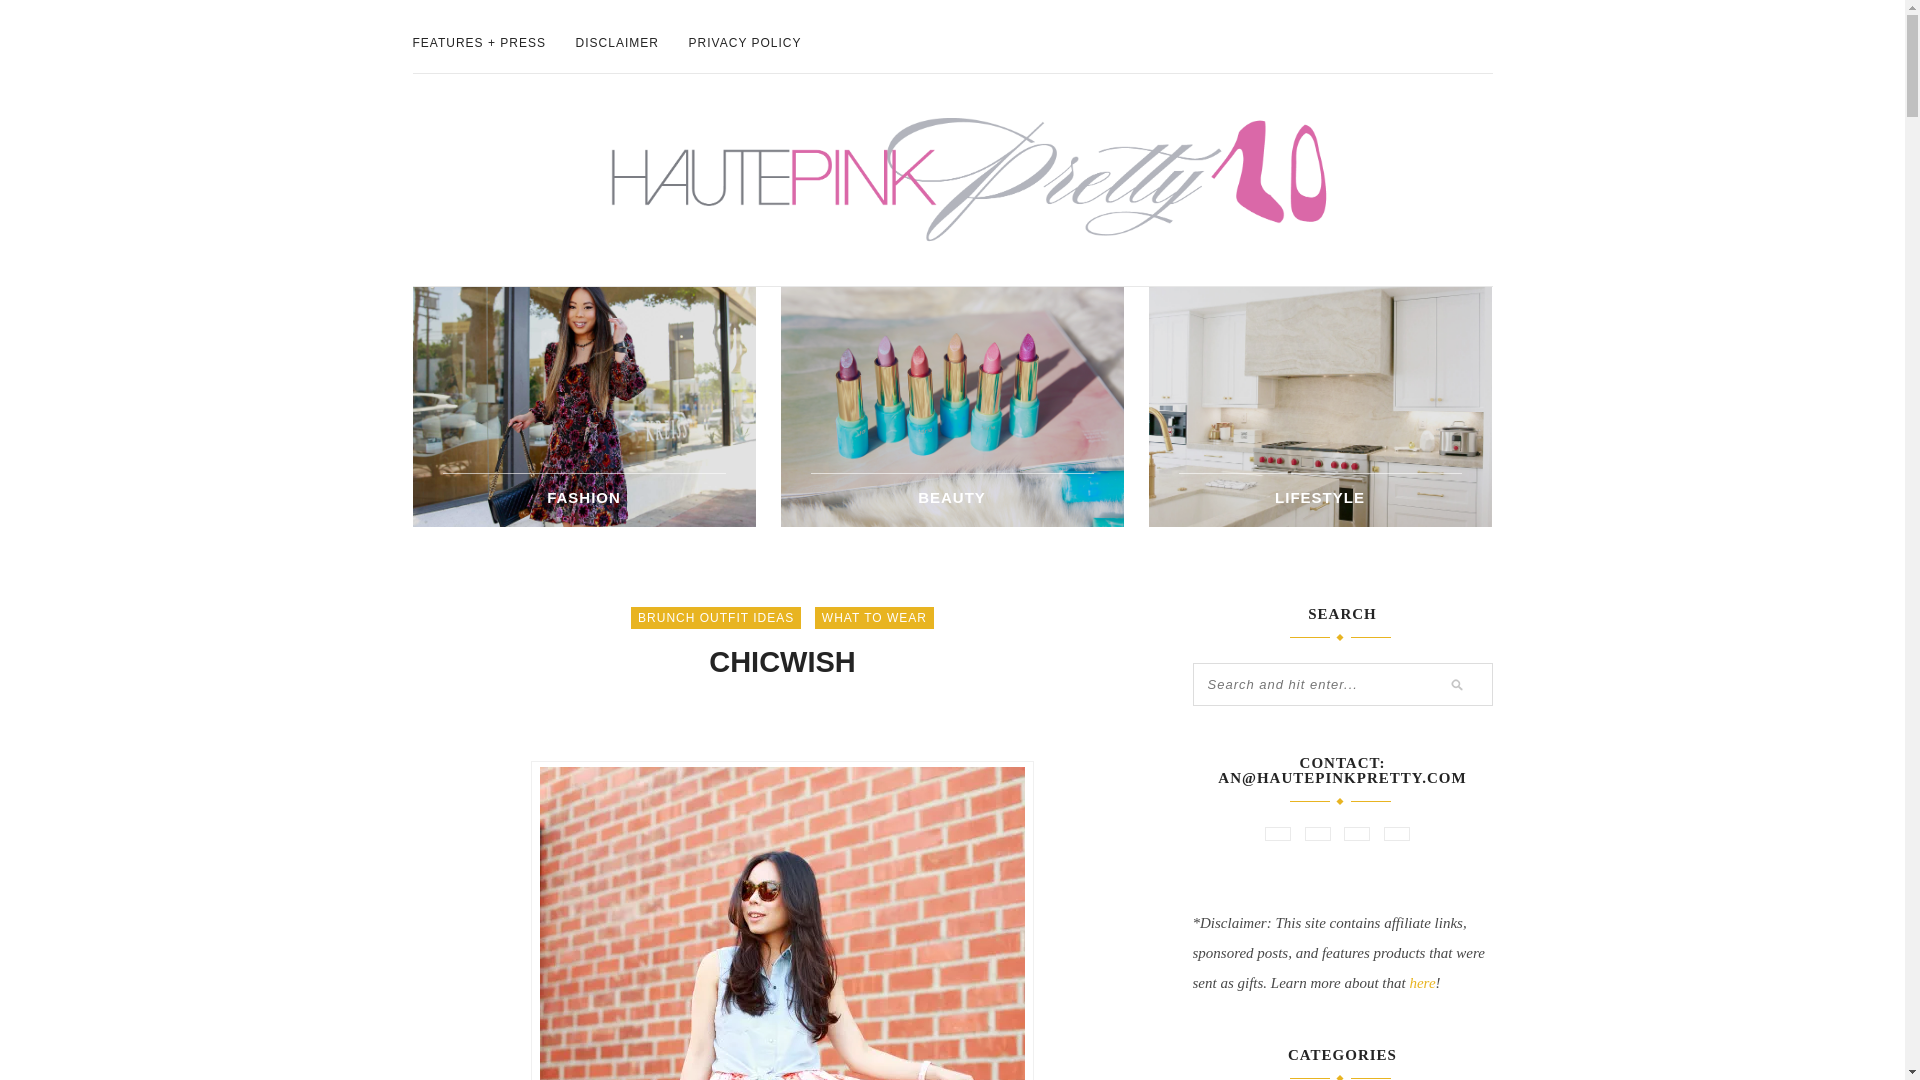 The height and width of the screenshot is (1080, 1920). Describe the element at coordinates (617, 42) in the screenshot. I see `DISCLAIMER` at that location.